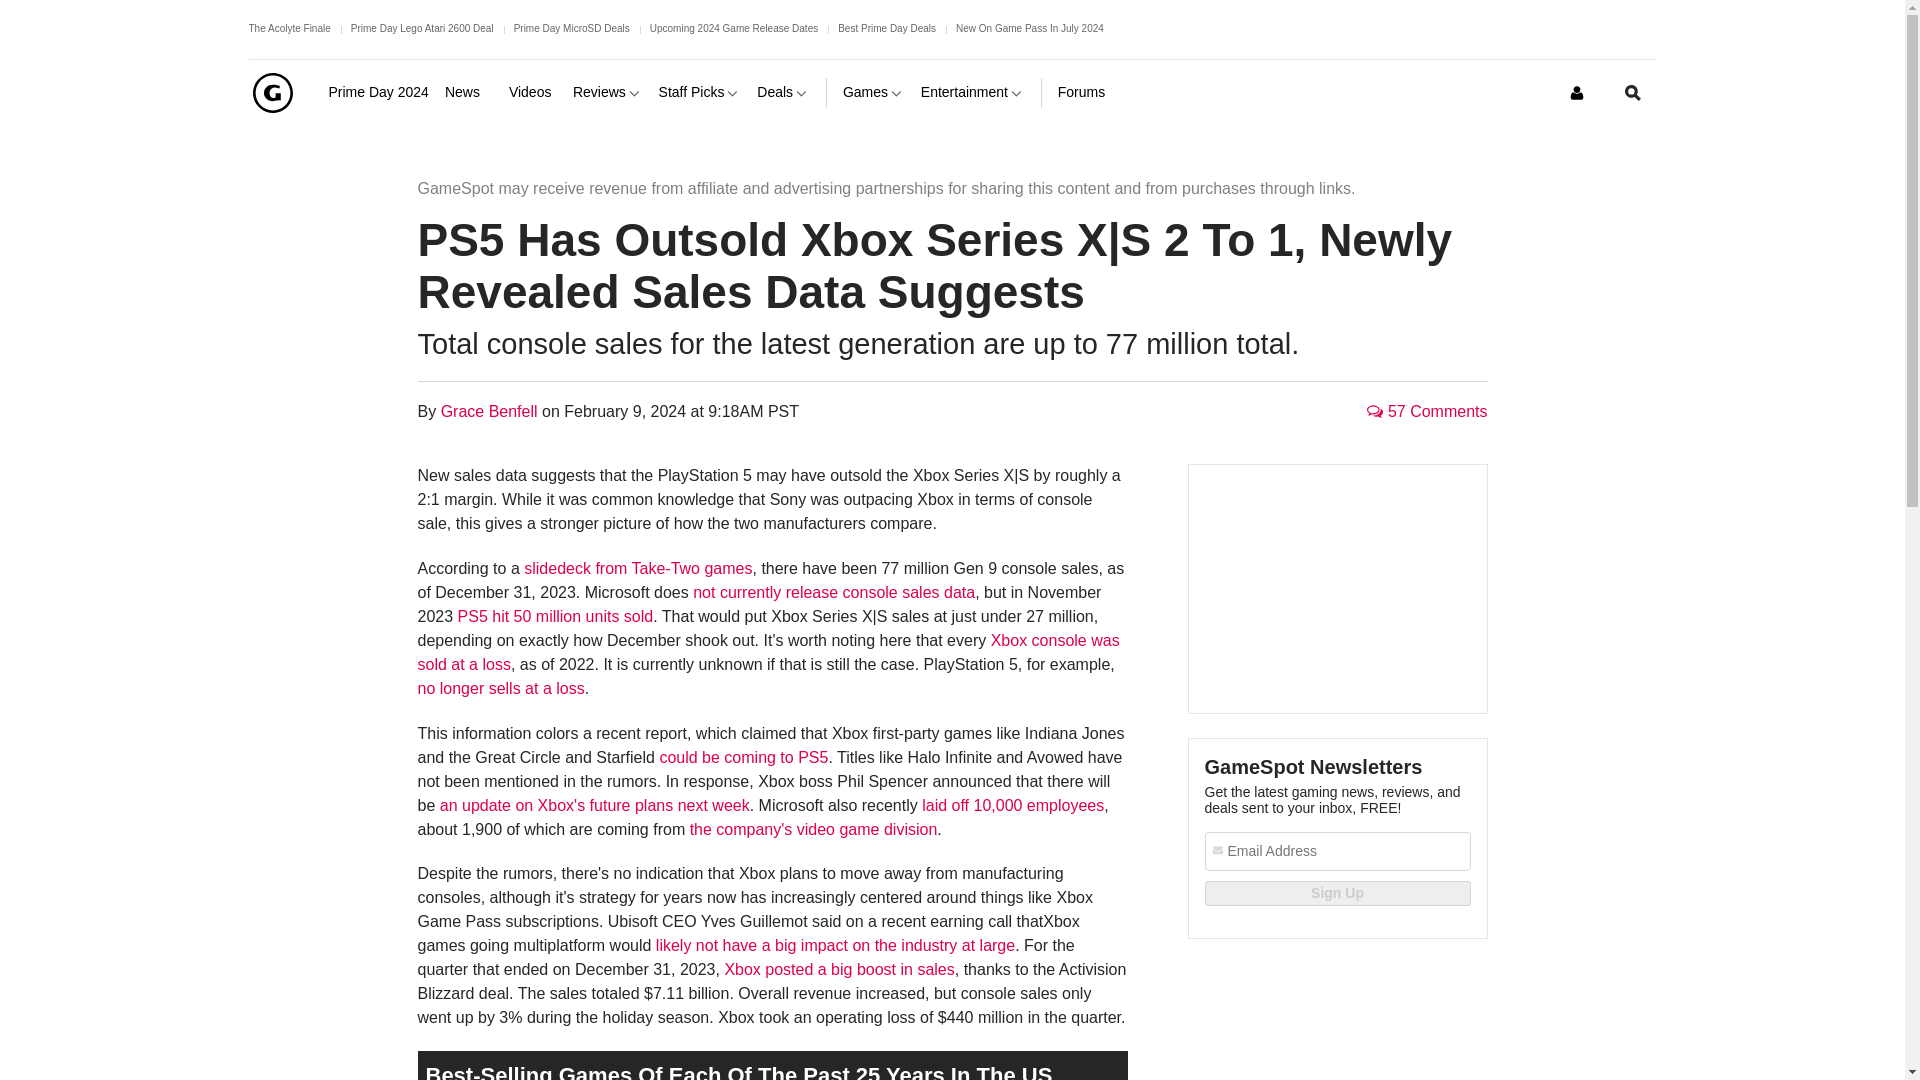  I want to click on Staff Picks, so click(700, 92).